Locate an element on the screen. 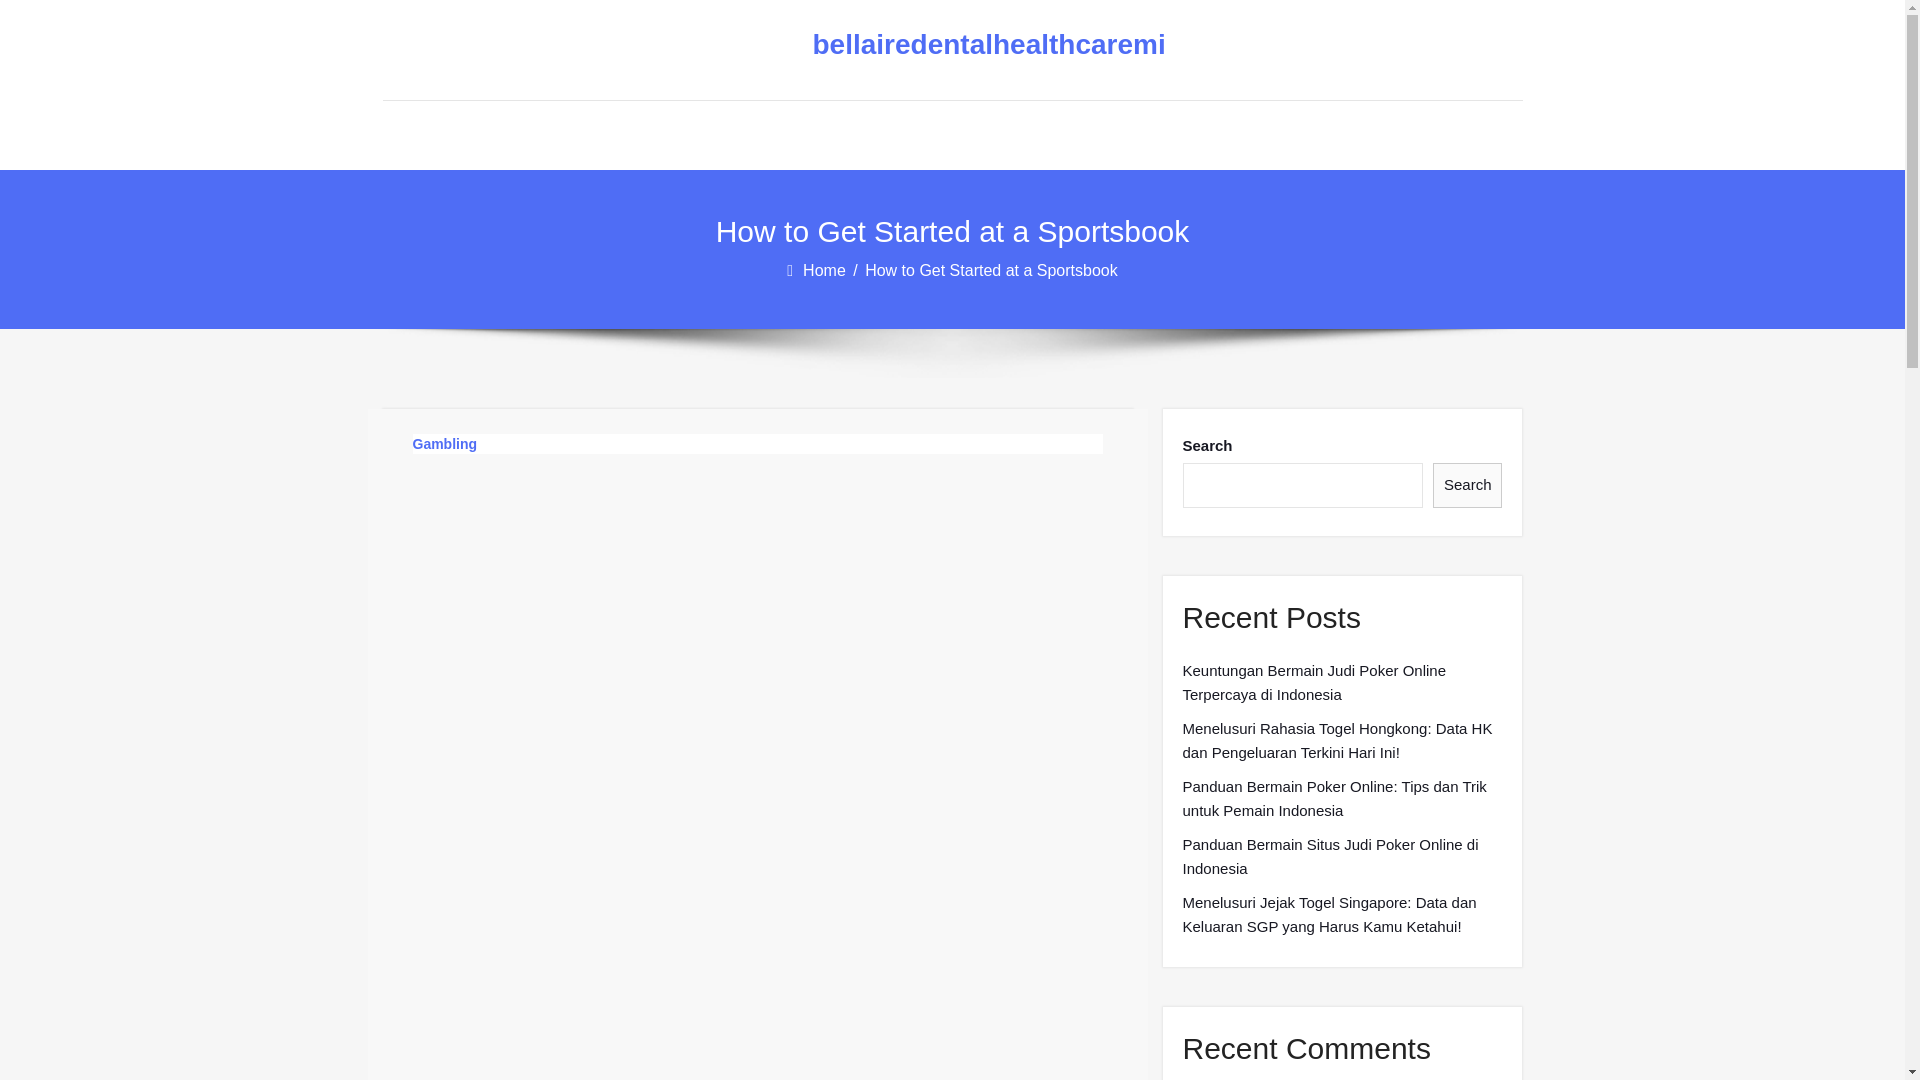  Panduan Bermain Situs Judi Poker Online di Indonesia is located at coordinates (1342, 856).